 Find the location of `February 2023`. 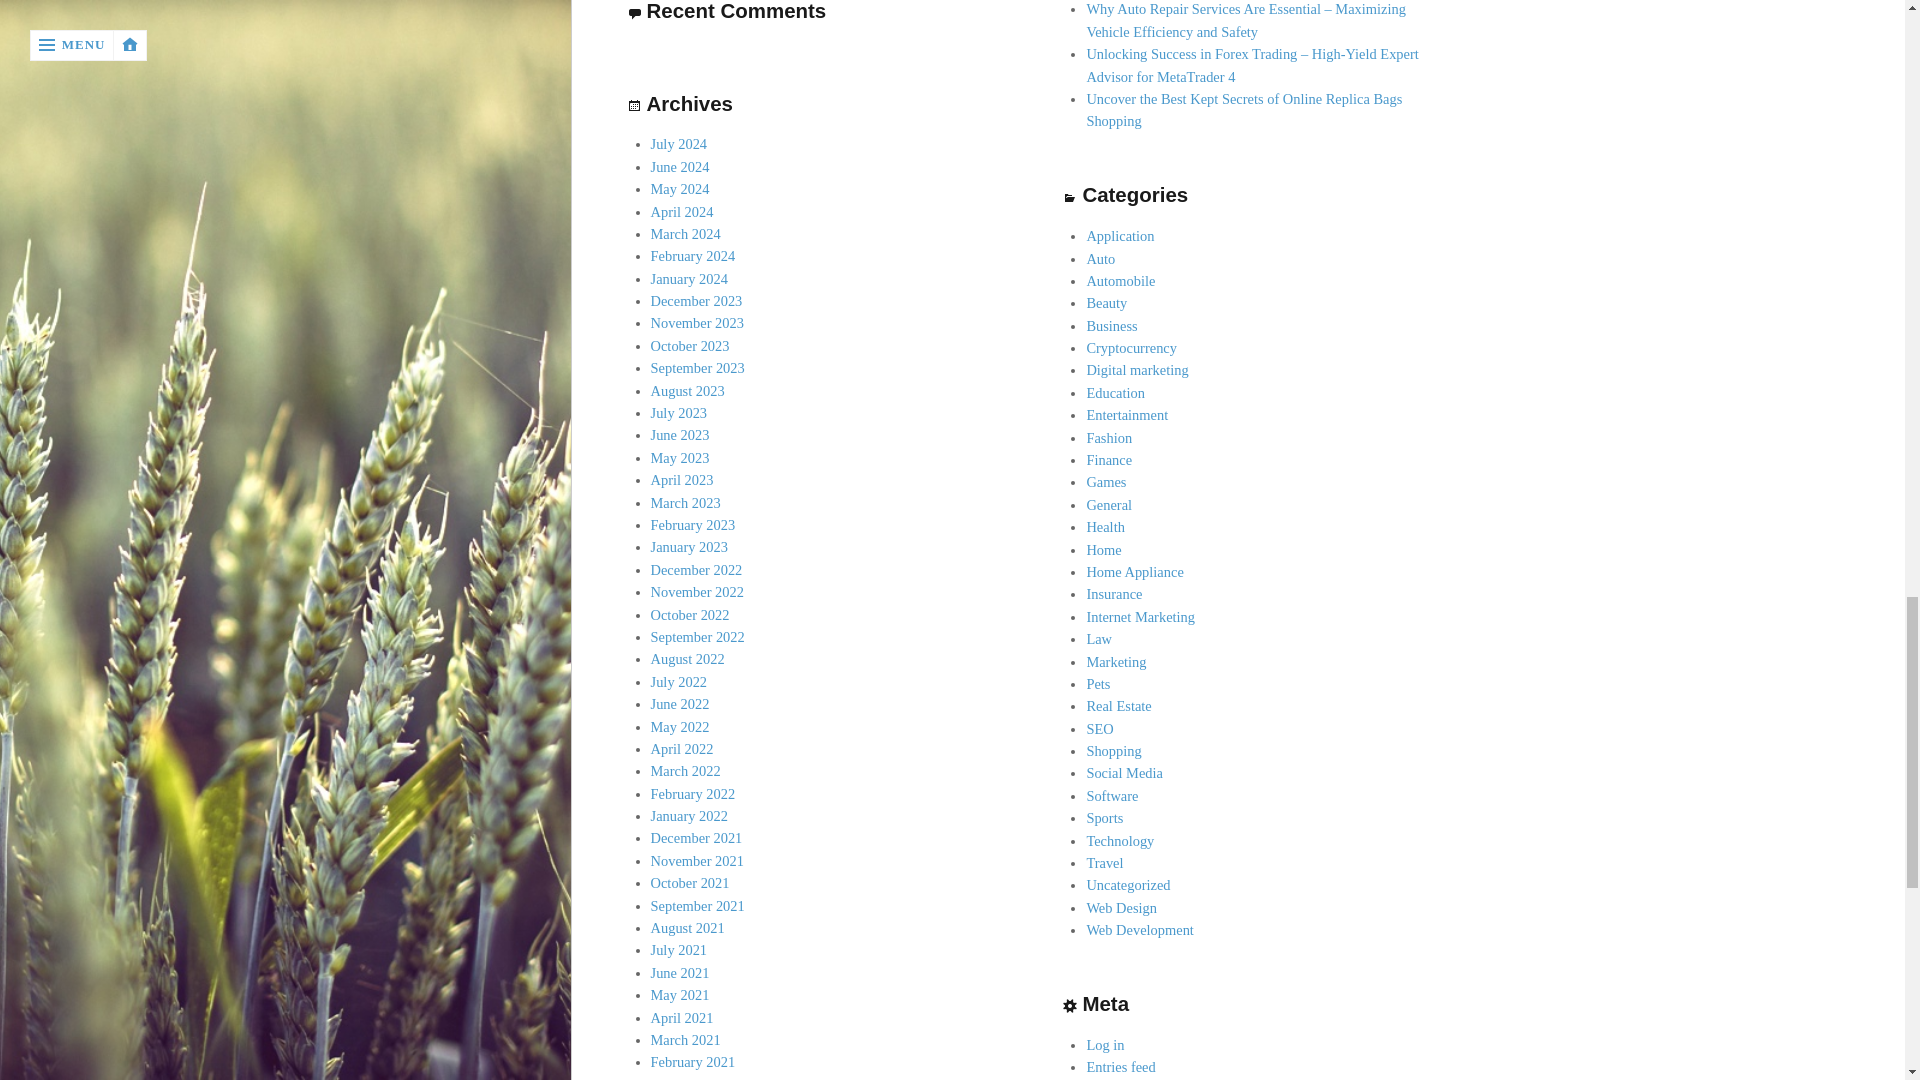

February 2023 is located at coordinates (692, 525).